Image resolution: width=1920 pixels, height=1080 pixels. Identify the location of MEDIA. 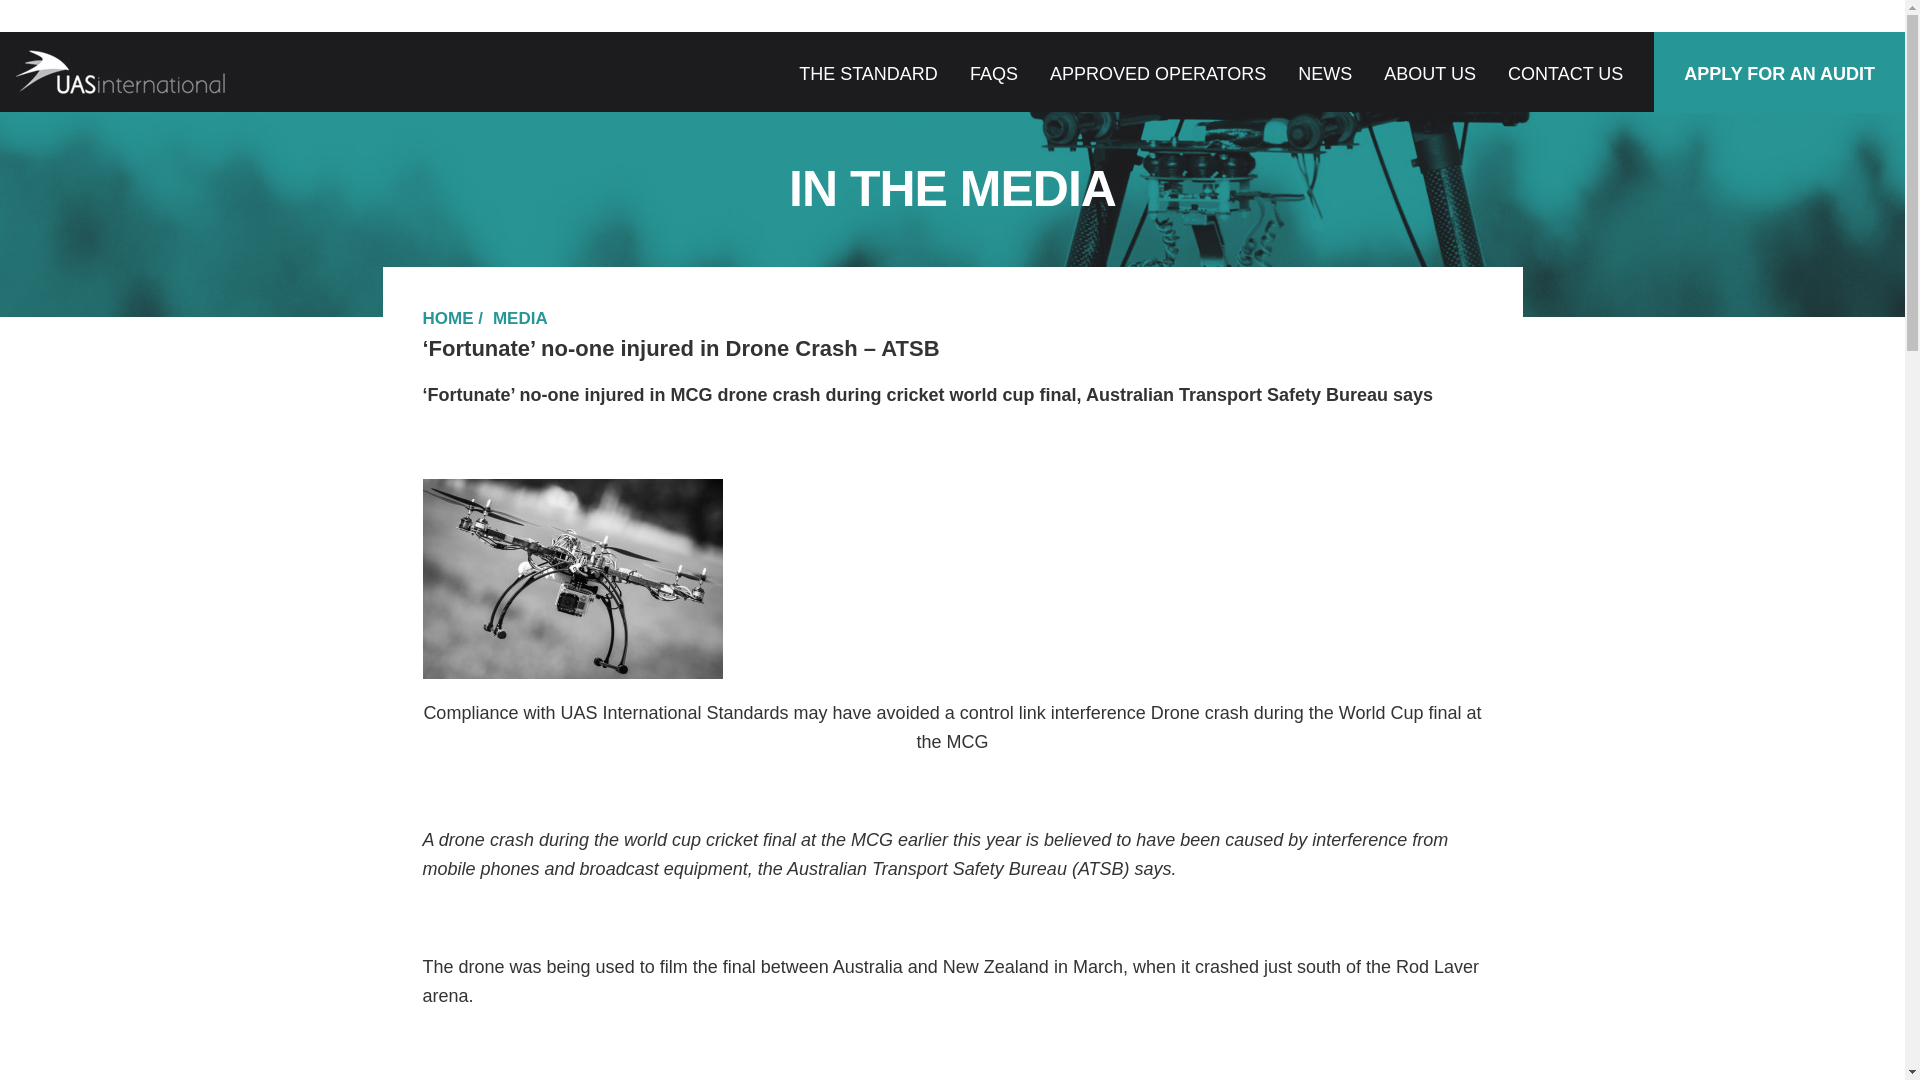
(520, 318).